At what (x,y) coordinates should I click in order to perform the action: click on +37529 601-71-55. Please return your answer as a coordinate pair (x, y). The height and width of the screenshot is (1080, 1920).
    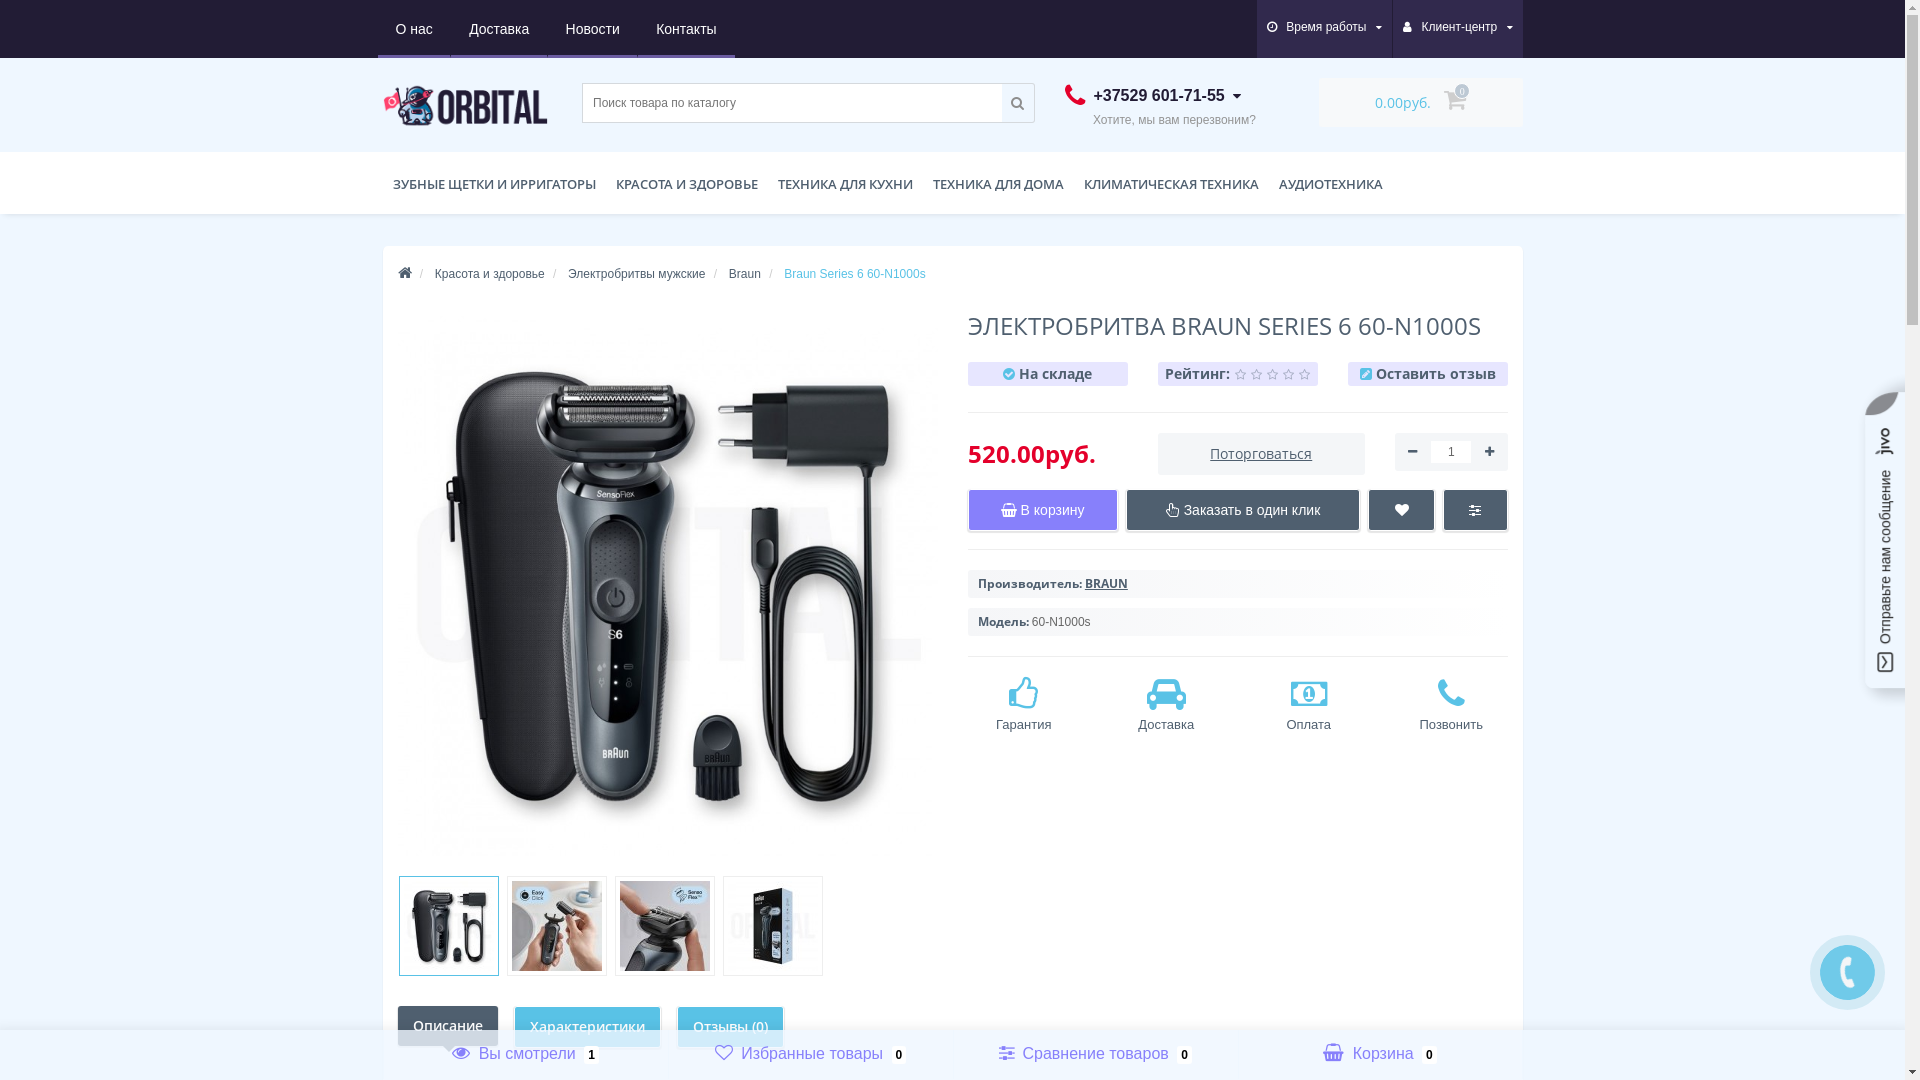
    Looking at the image, I should click on (1153, 96).